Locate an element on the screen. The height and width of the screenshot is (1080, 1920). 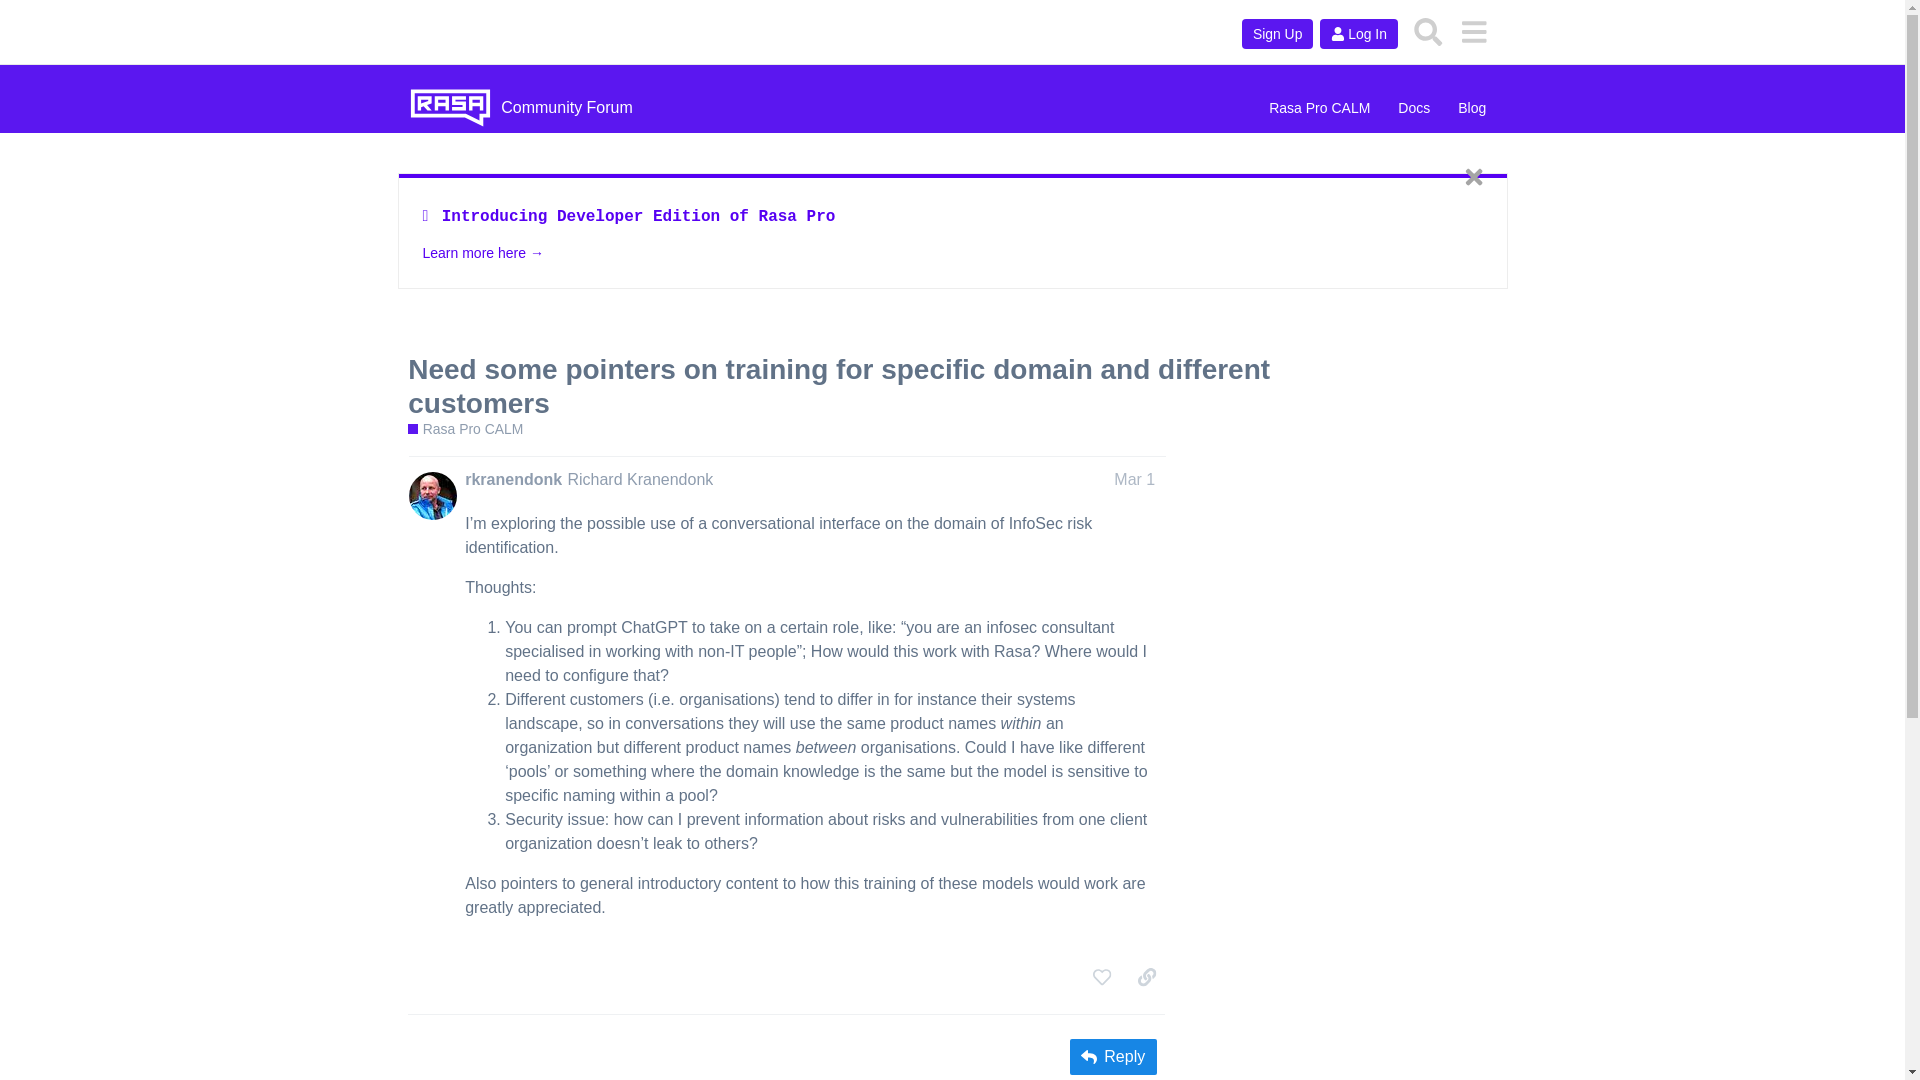
Mar 1 is located at coordinates (1134, 479).